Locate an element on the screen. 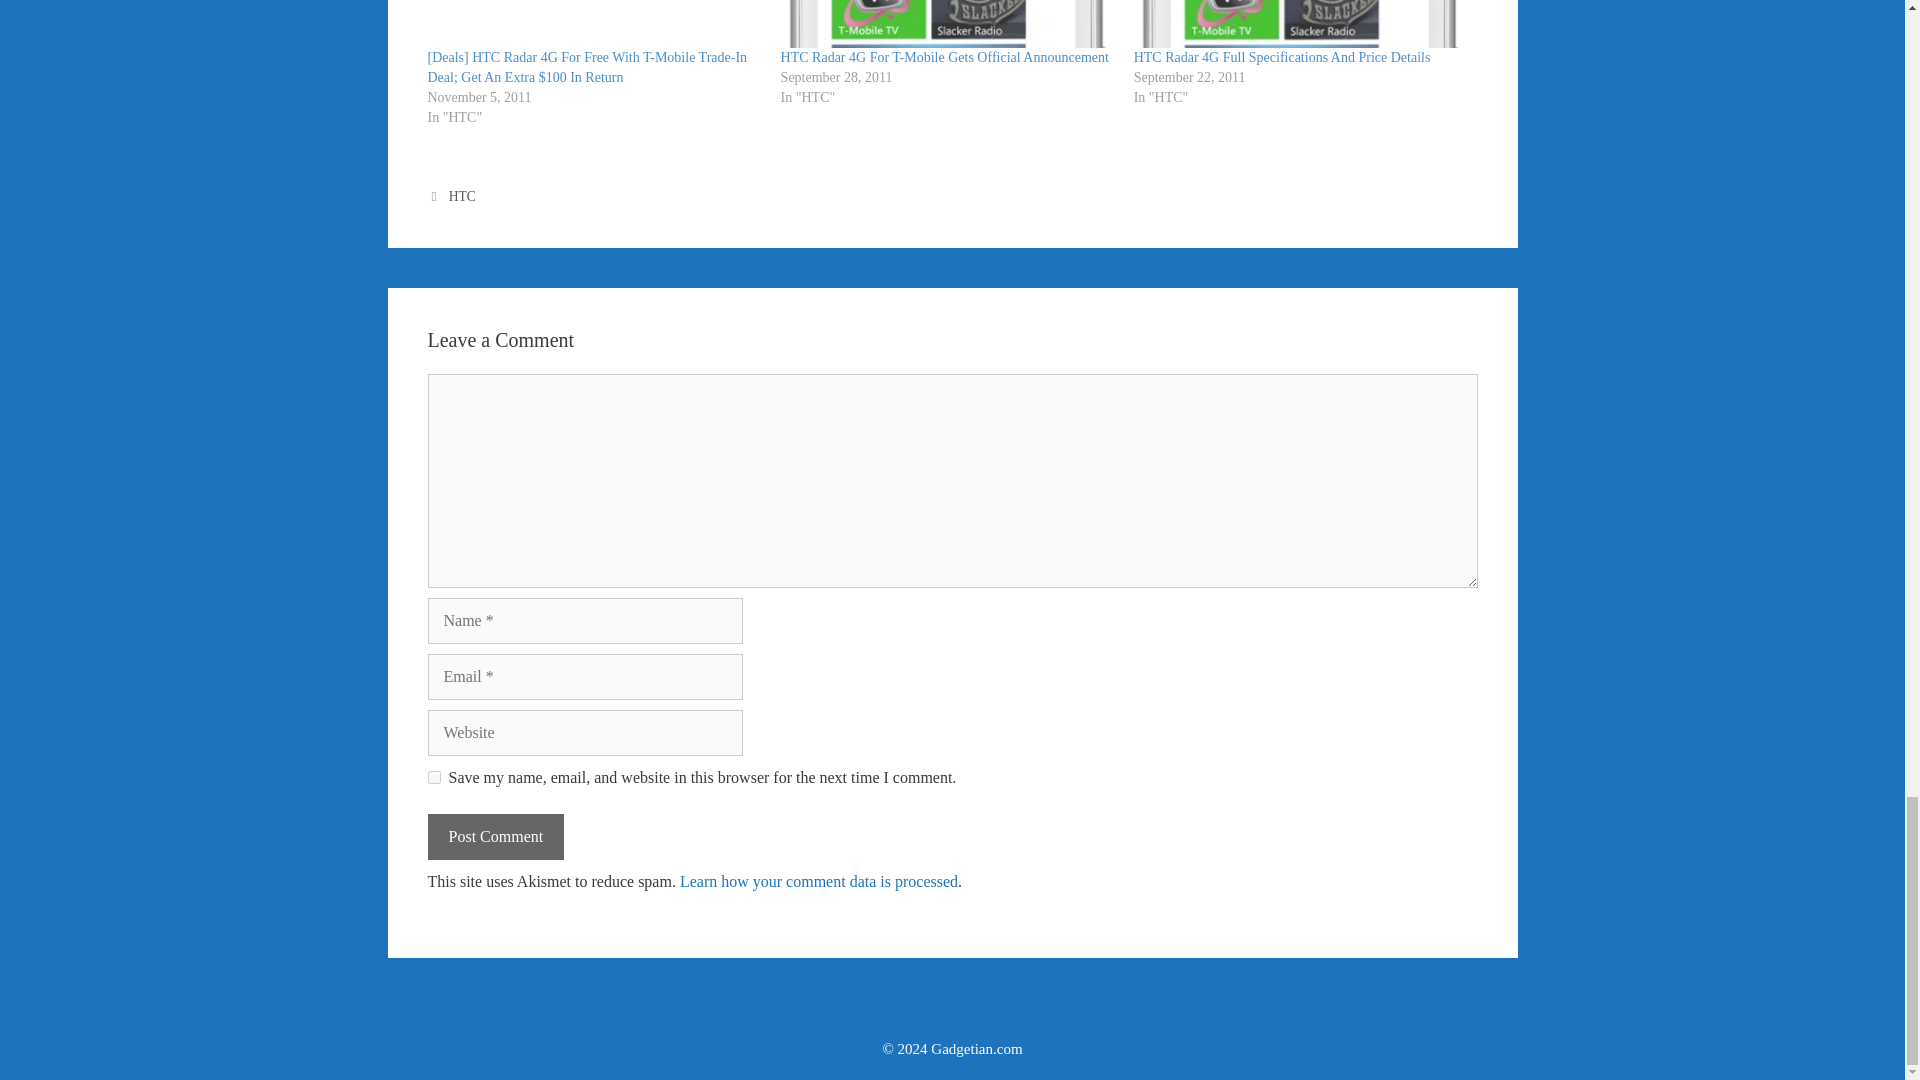 The width and height of the screenshot is (1920, 1080). HTC Radar 4G Full Specifications And Price Details is located at coordinates (1282, 56).